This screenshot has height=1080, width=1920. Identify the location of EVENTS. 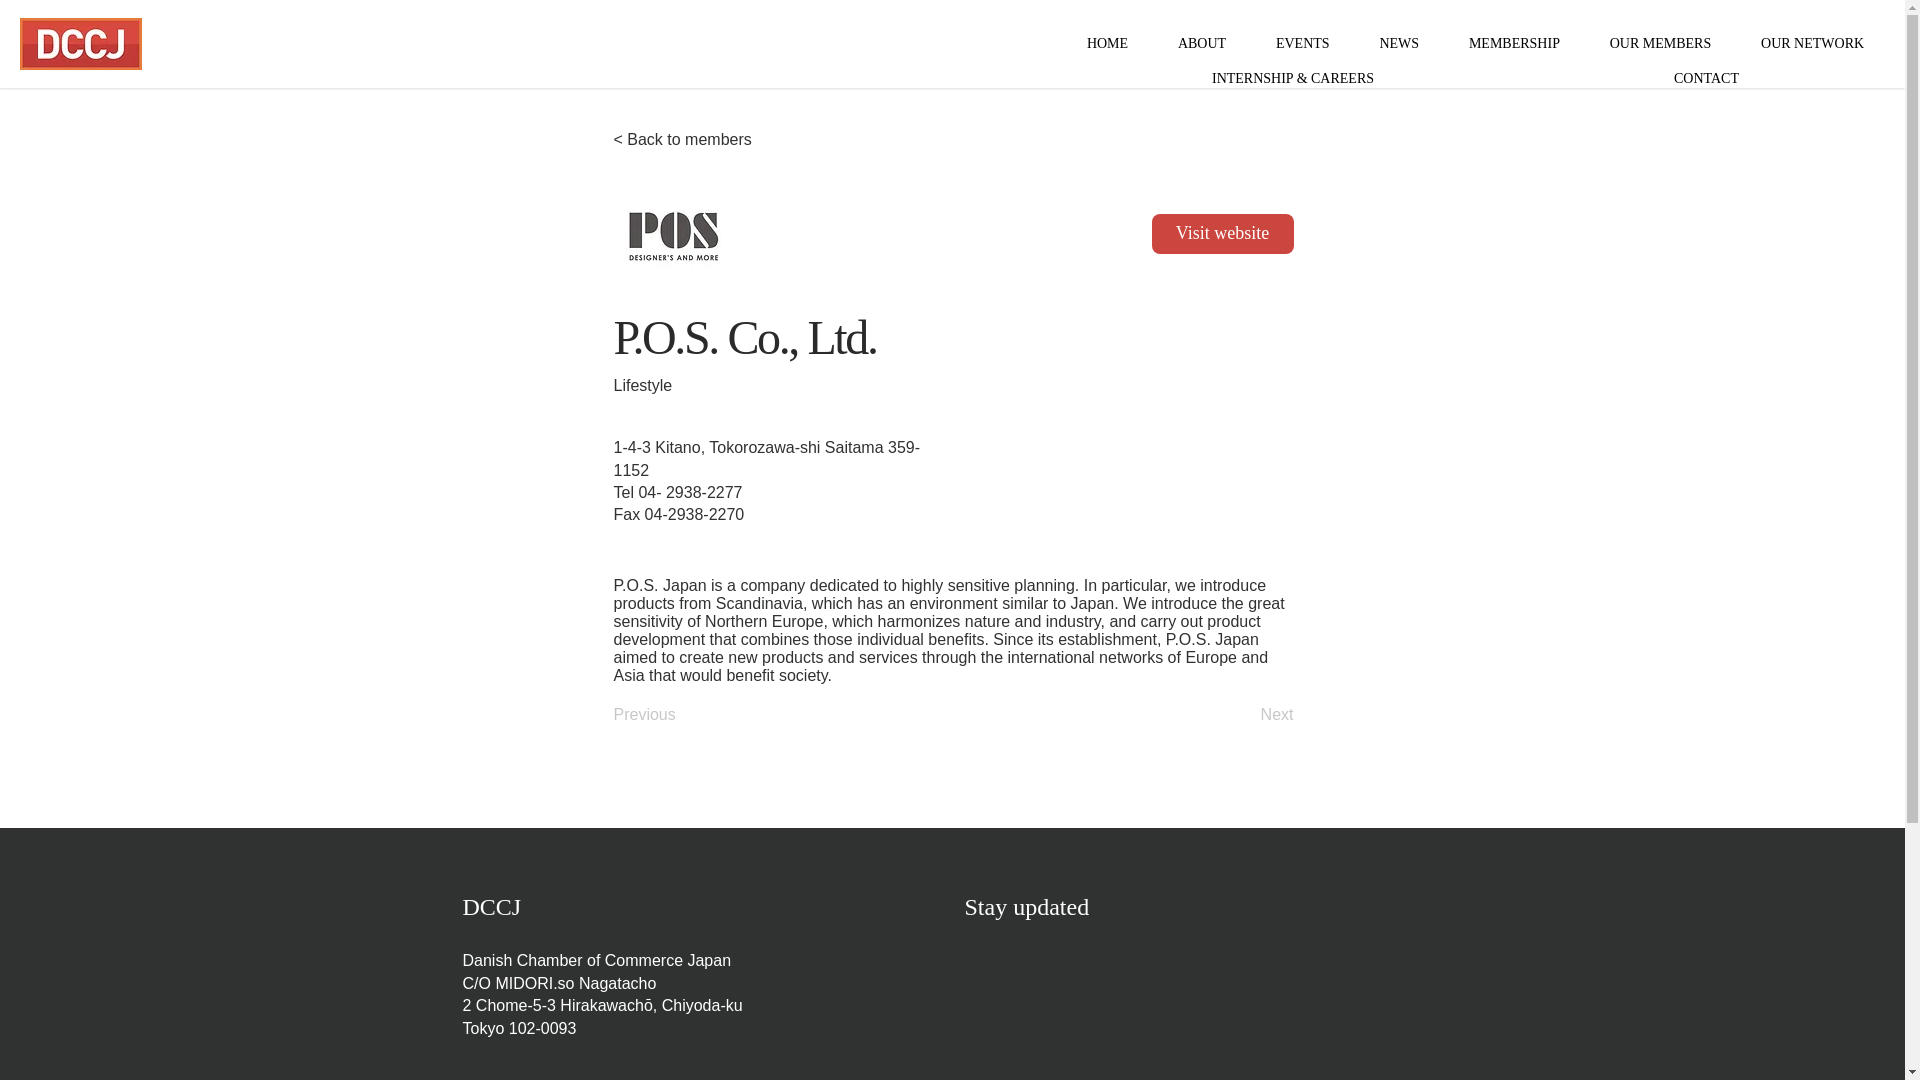
(1302, 44).